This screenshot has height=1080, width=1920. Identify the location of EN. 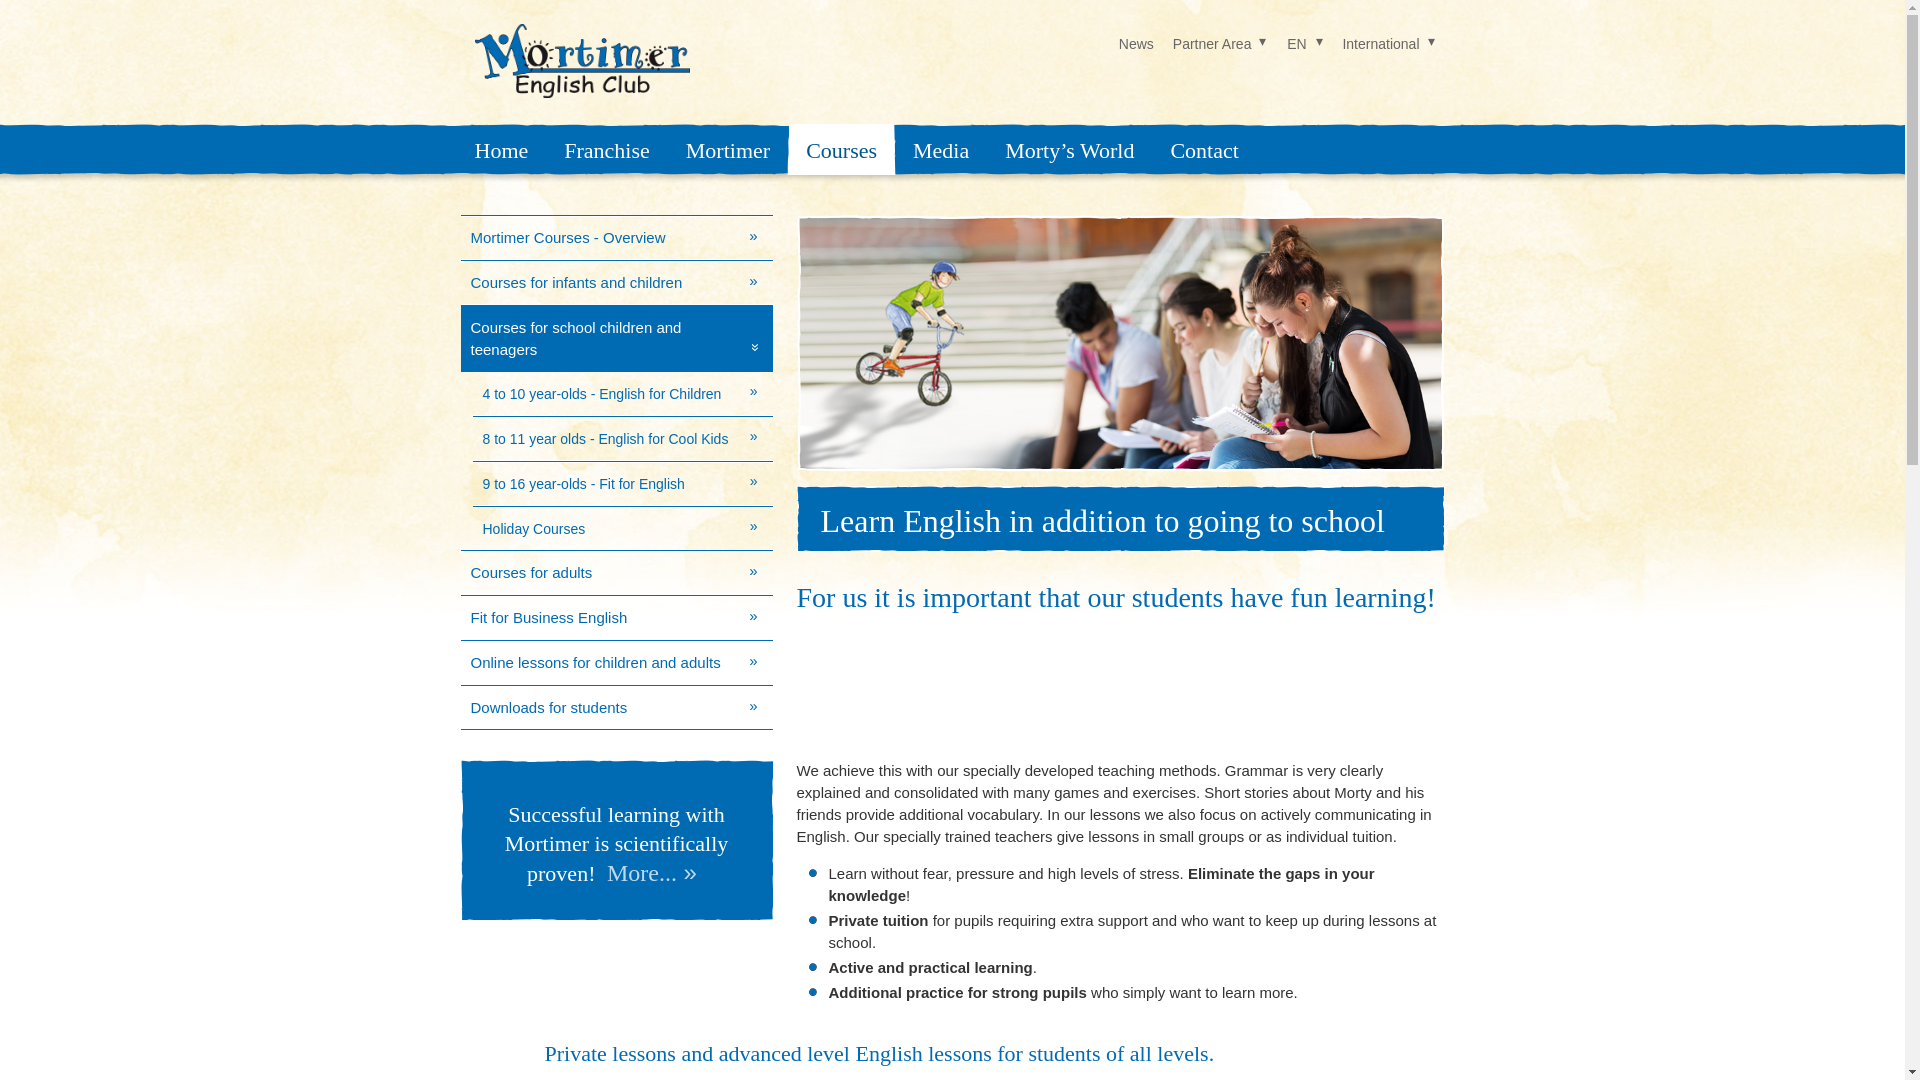
(1304, 43).